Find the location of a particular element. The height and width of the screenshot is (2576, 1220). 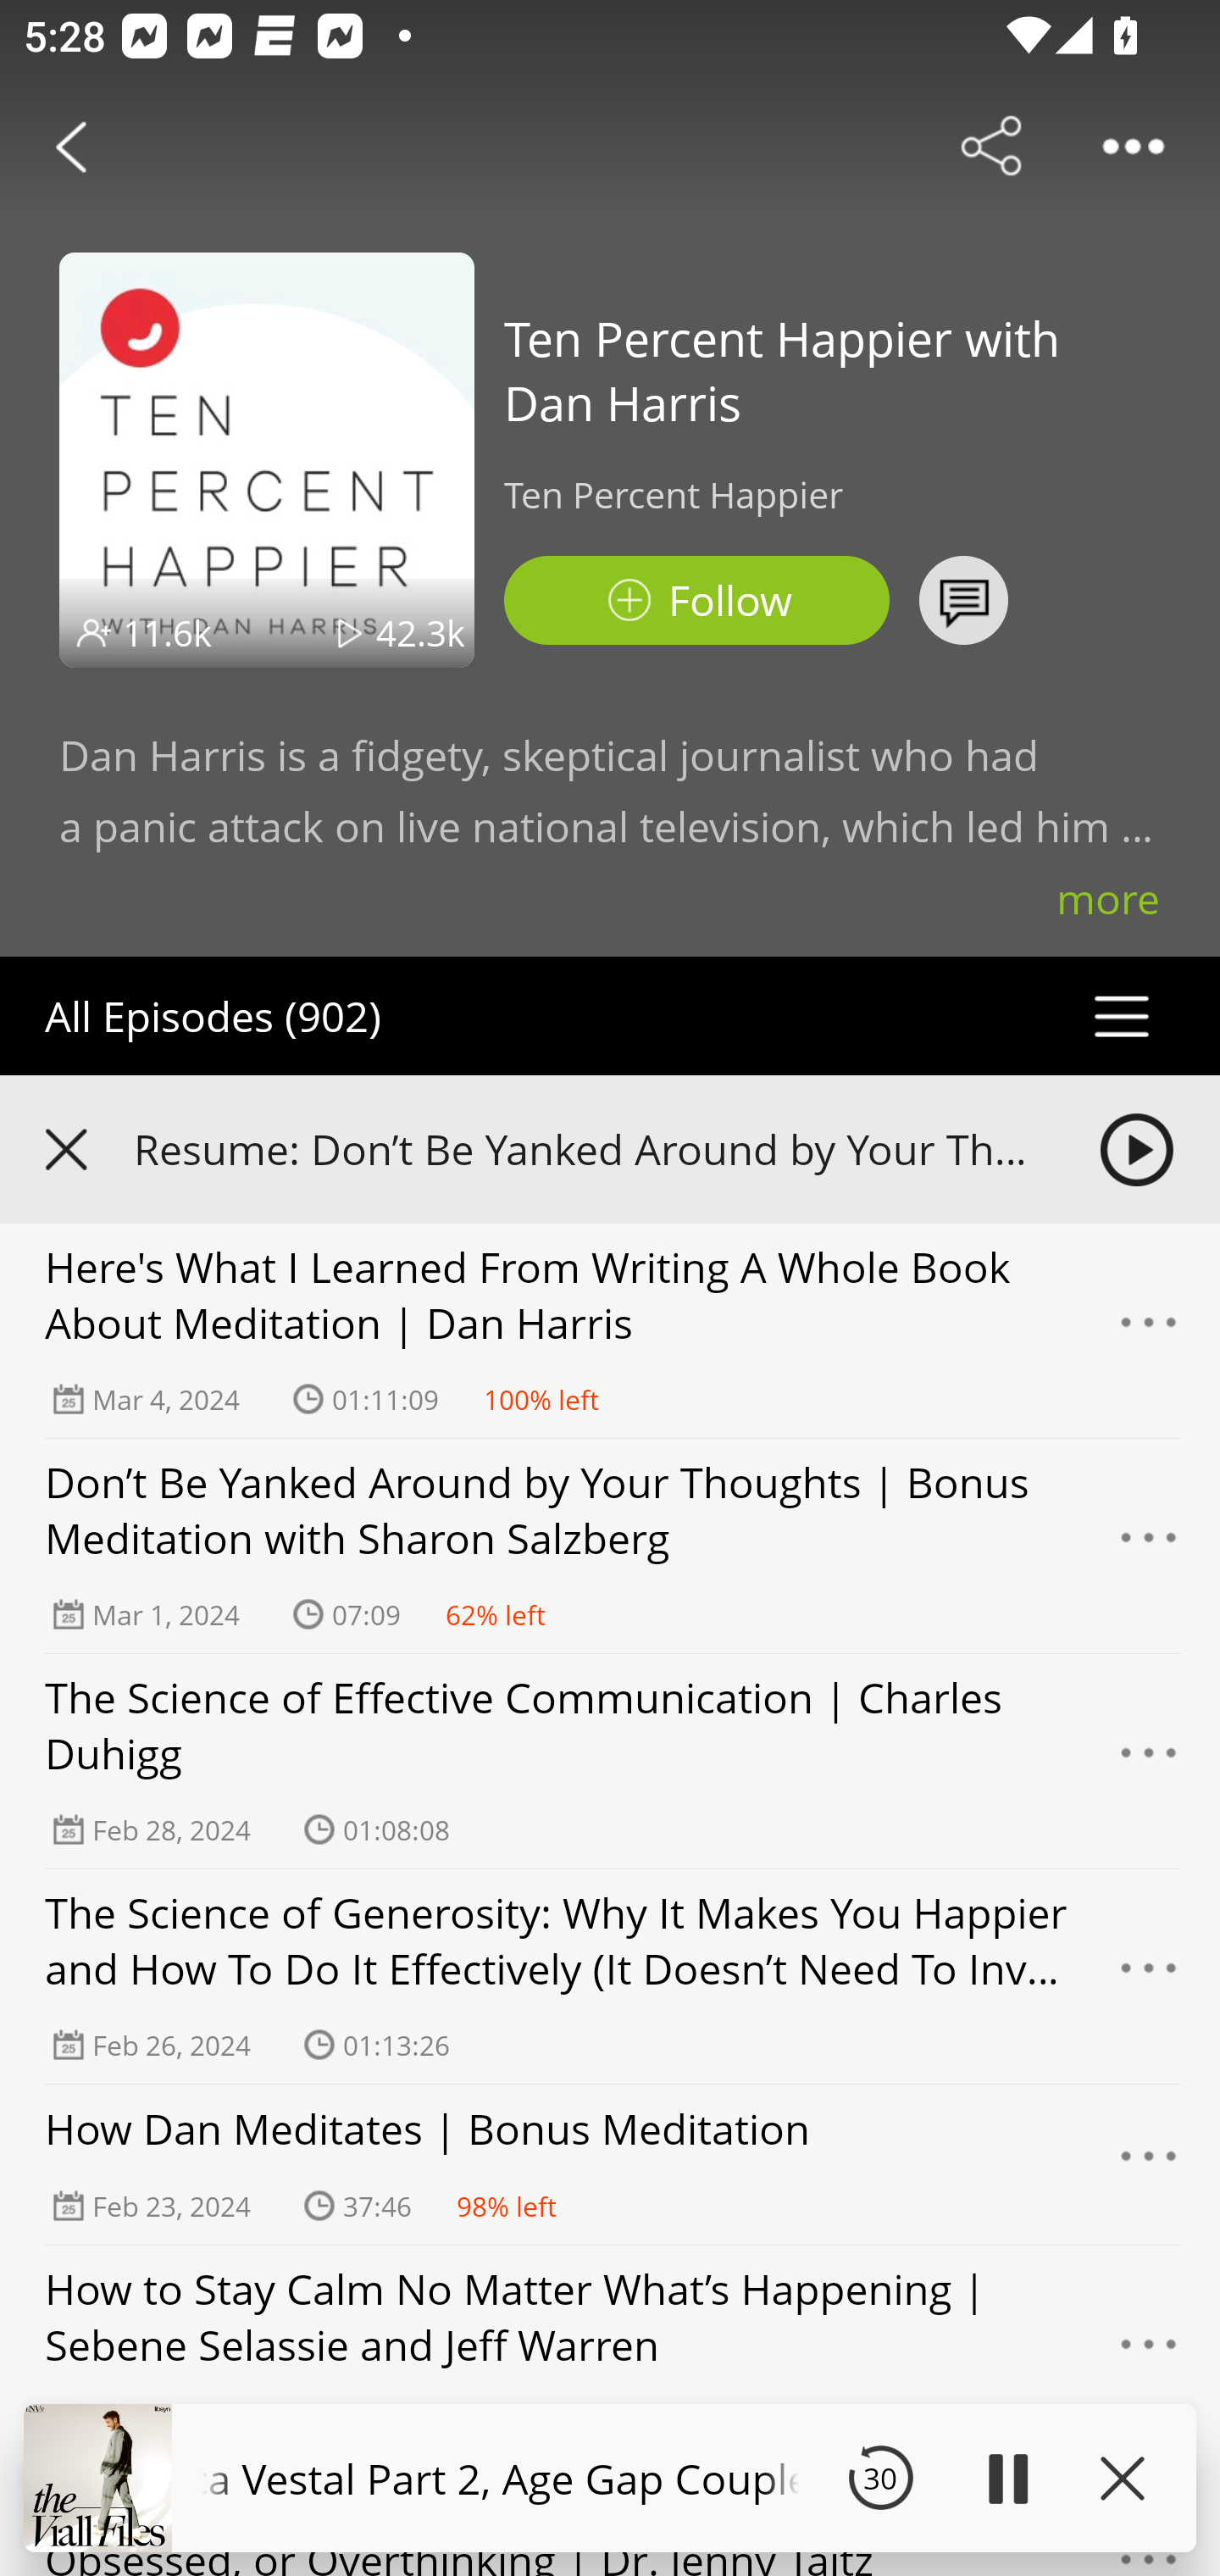

11.6k is located at coordinates (168, 632).